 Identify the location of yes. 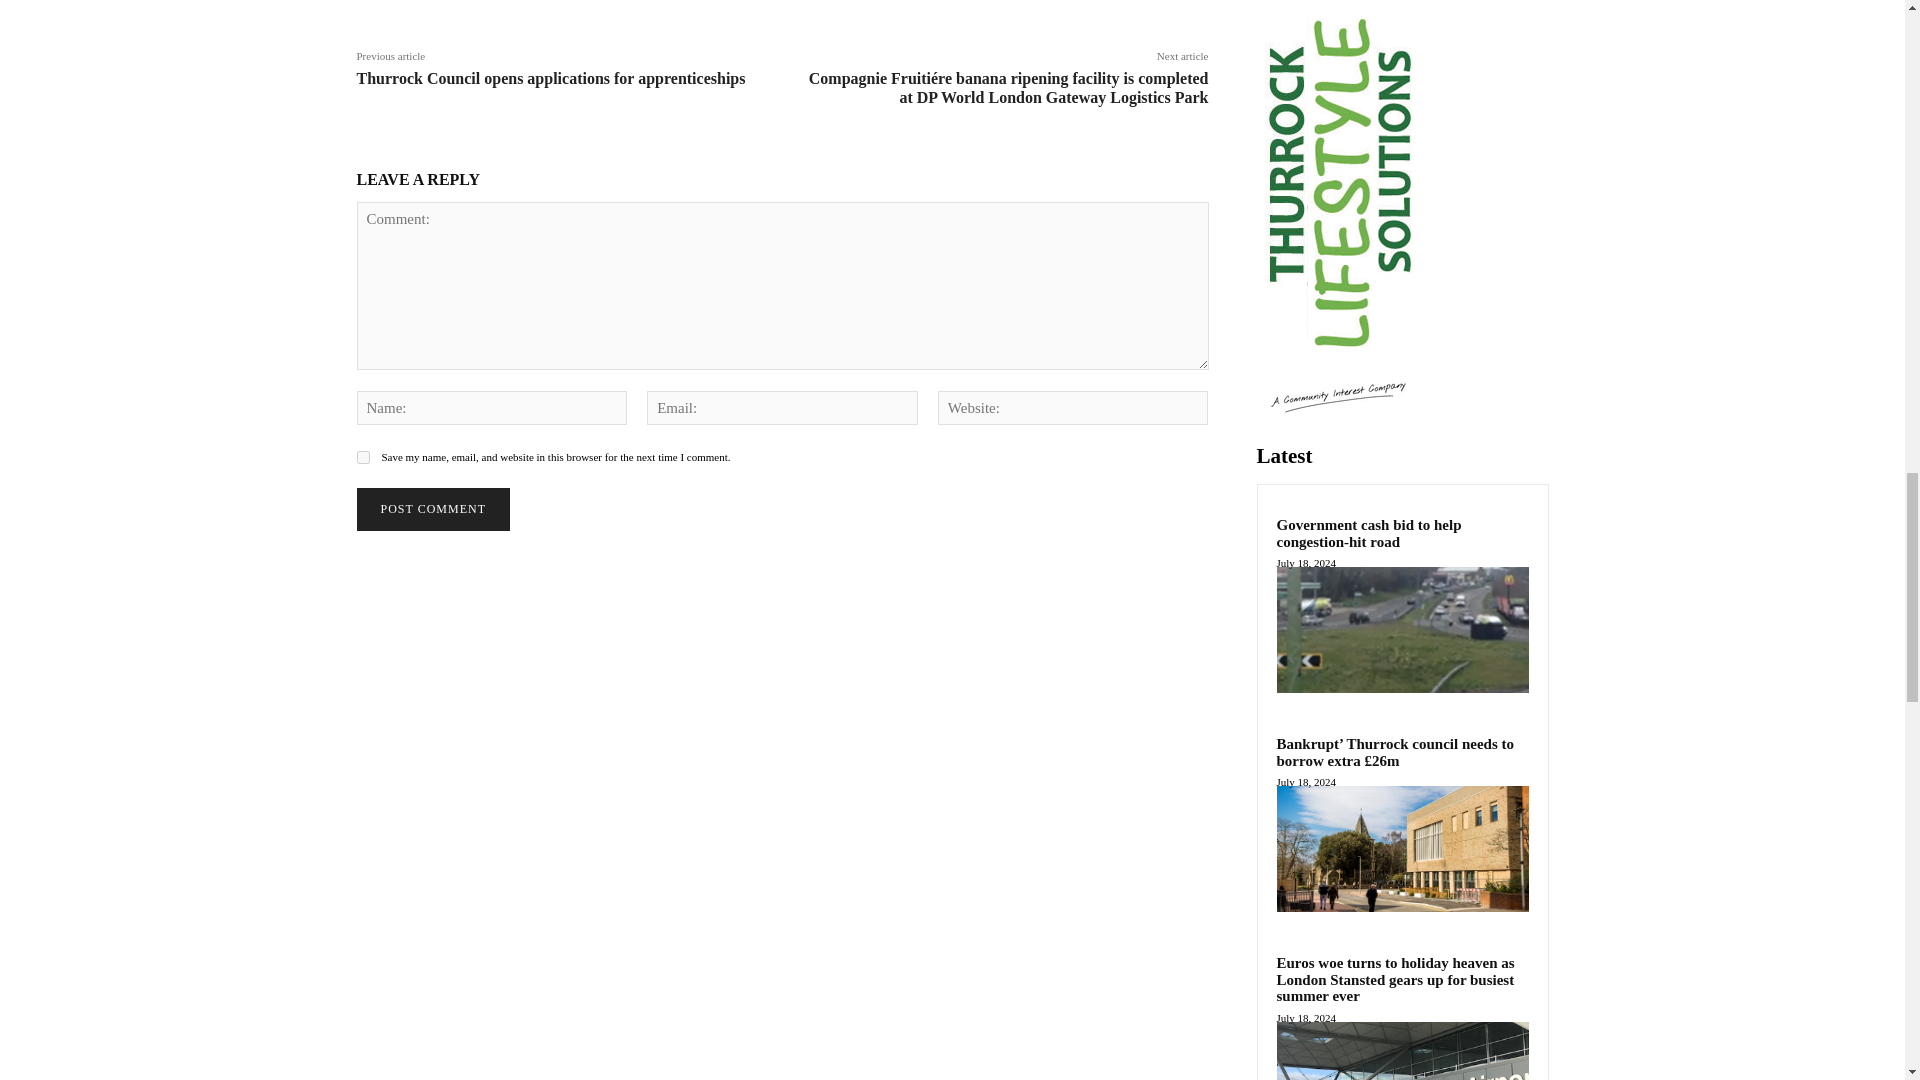
(362, 458).